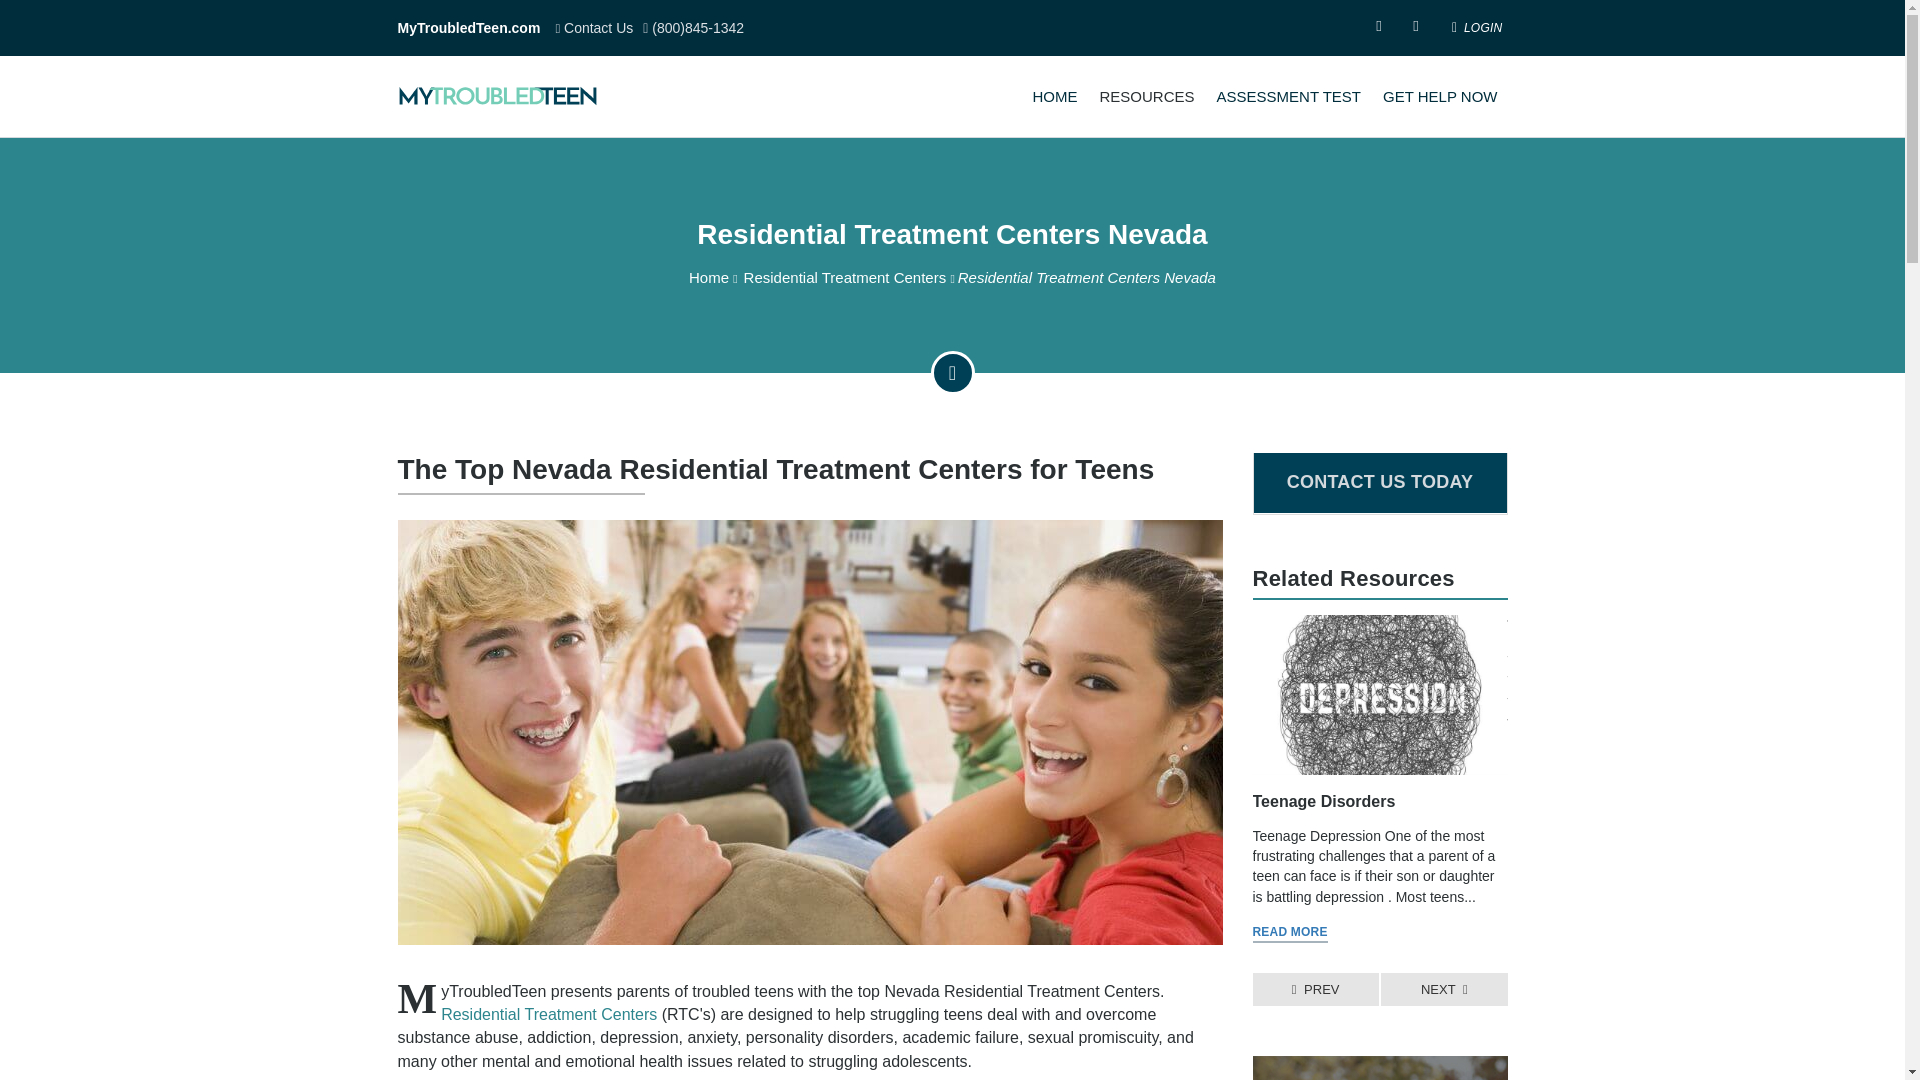 Image resolution: width=1920 pixels, height=1080 pixels. What do you see at coordinates (1470, 28) in the screenshot?
I see `LOGIN` at bounding box center [1470, 28].